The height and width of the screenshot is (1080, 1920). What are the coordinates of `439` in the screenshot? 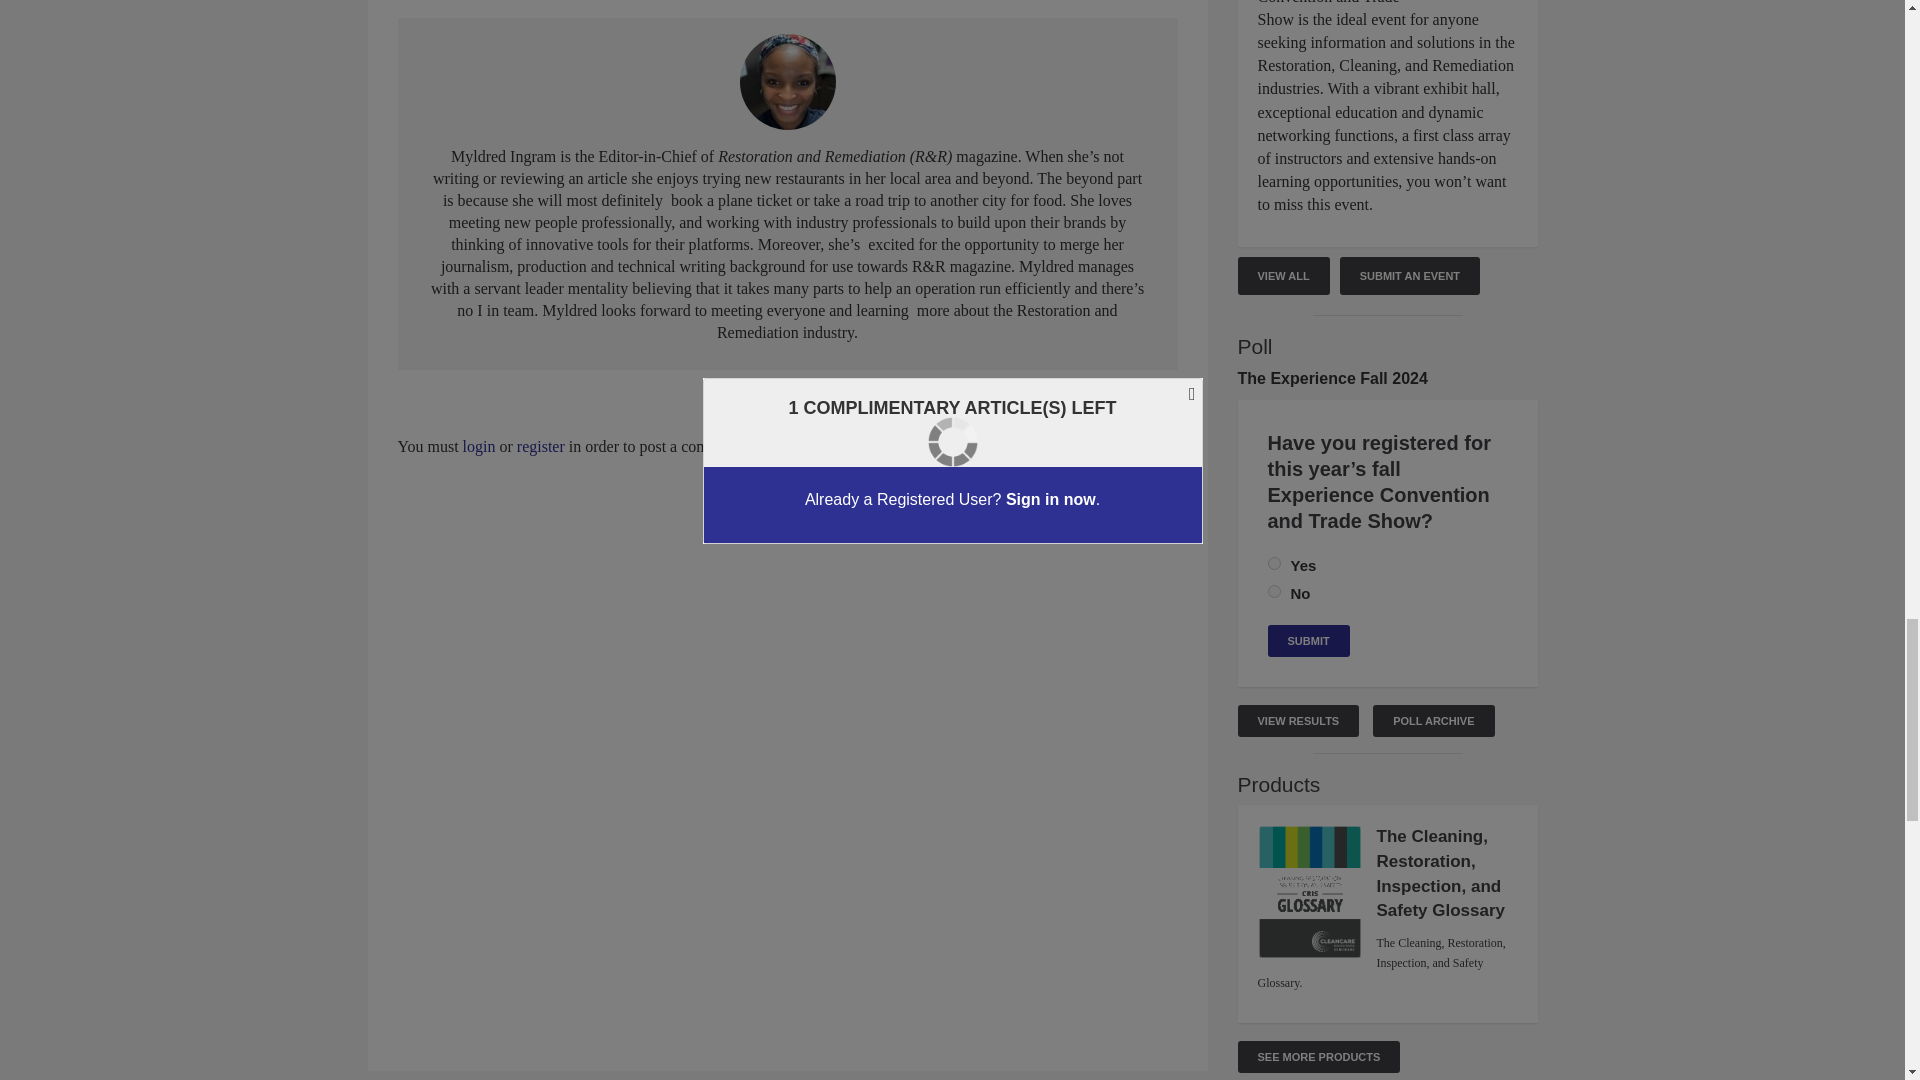 It's located at (1274, 592).